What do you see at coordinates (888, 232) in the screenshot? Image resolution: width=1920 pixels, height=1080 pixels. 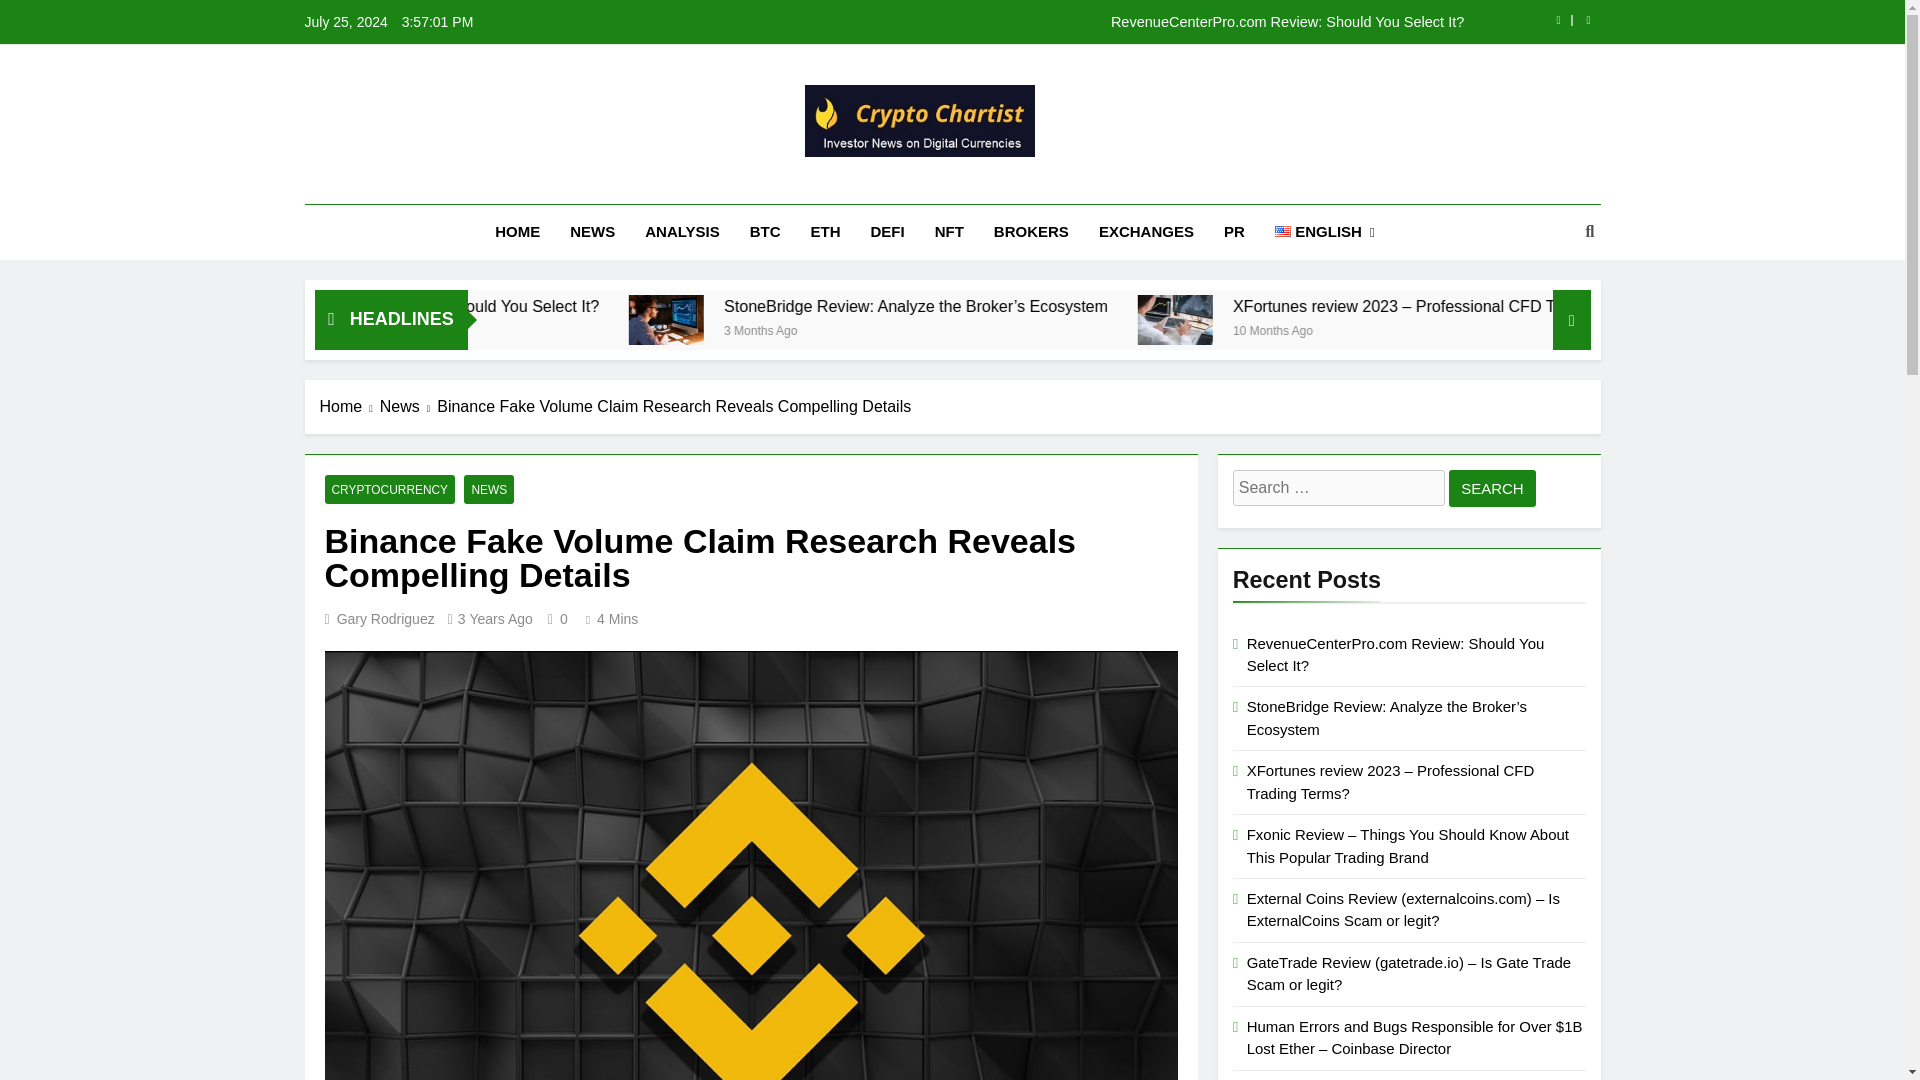 I see `DEFI` at bounding box center [888, 232].